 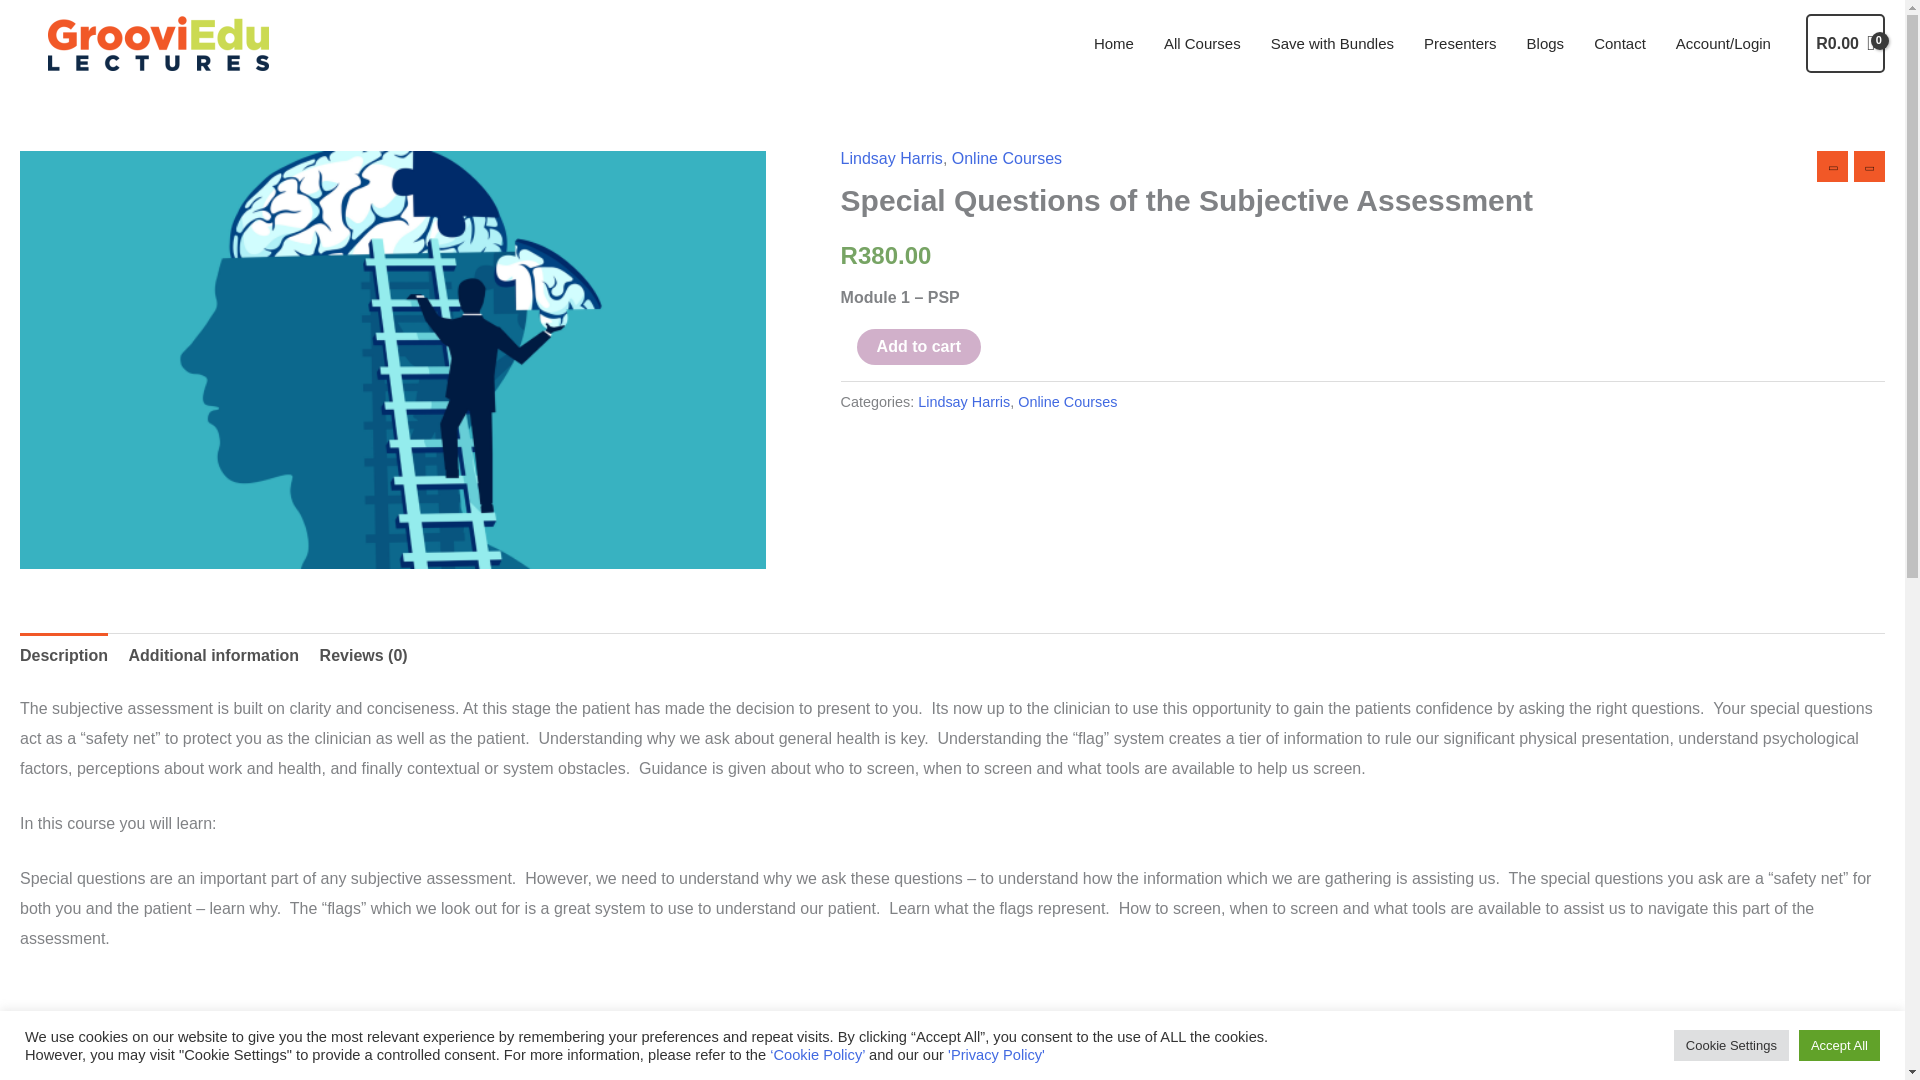 I want to click on Blogs, so click(x=1546, y=42).